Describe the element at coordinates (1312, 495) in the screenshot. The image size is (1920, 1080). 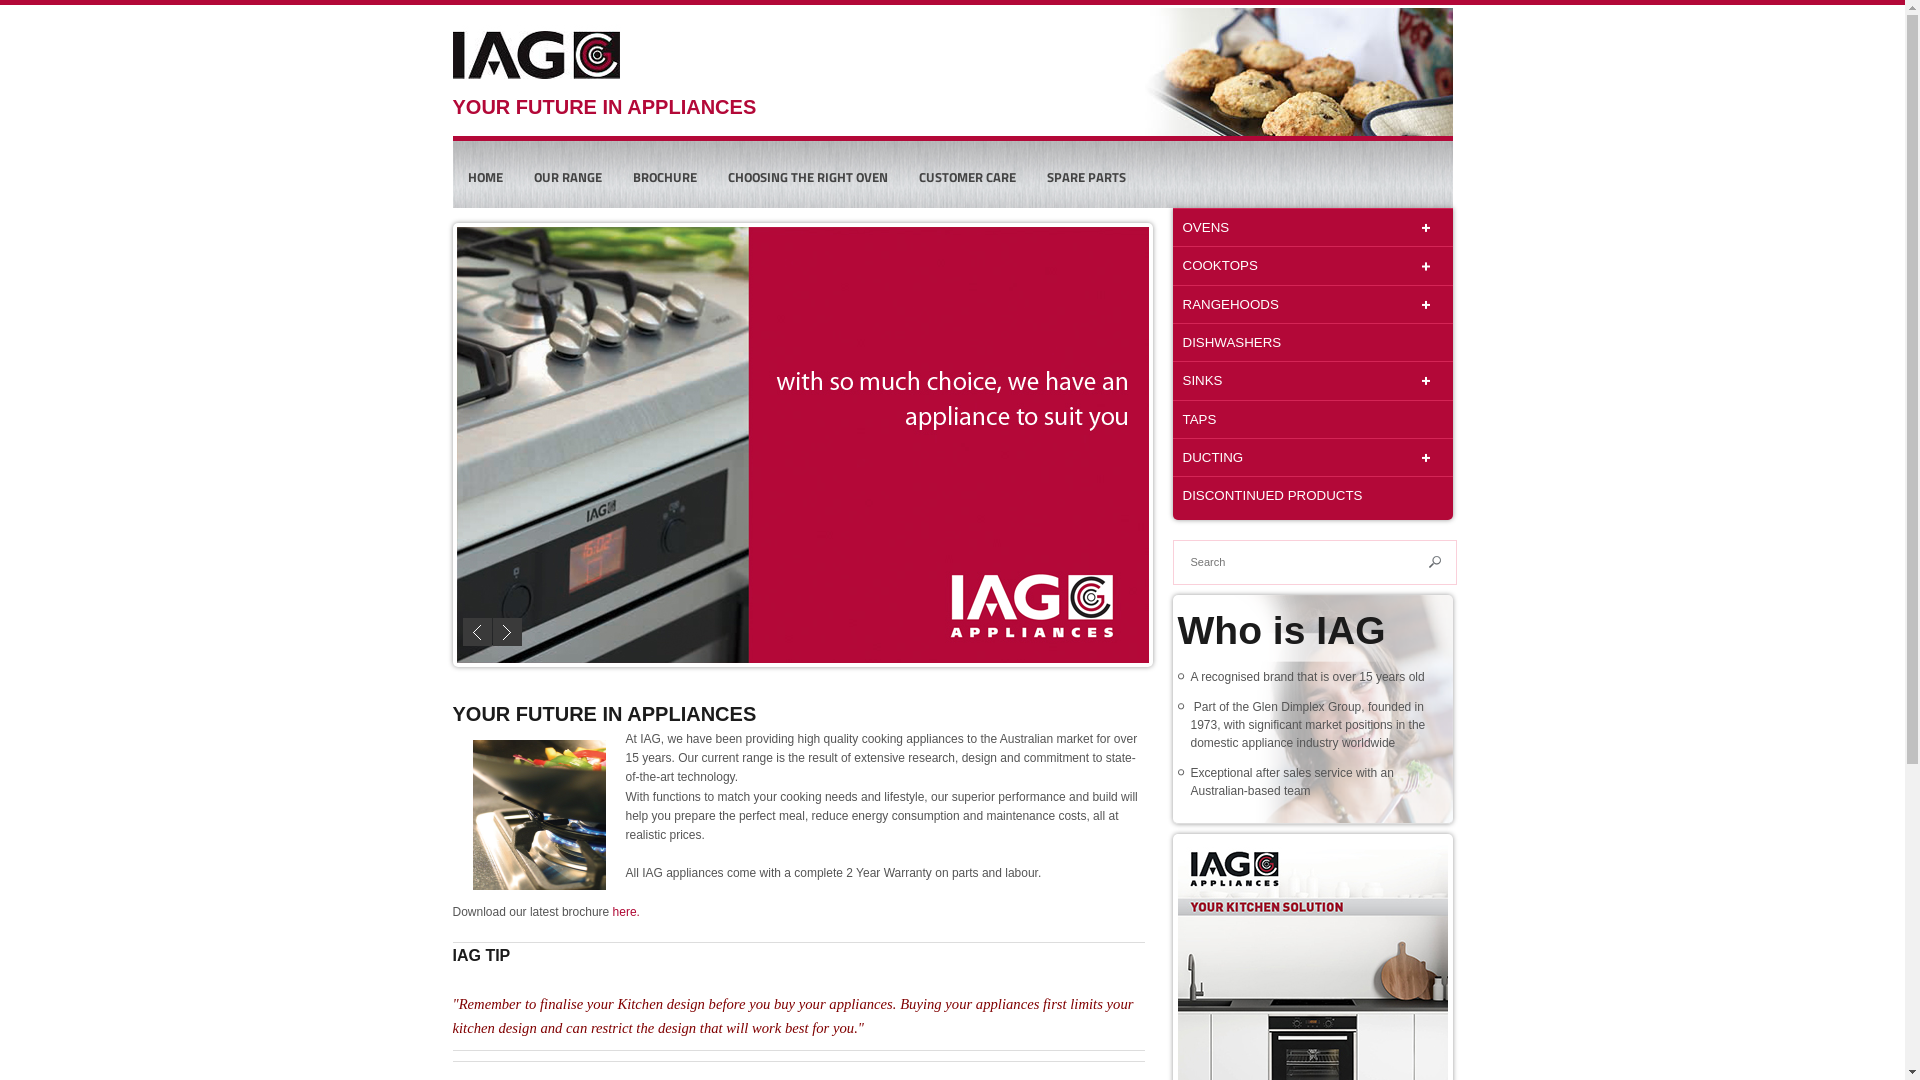
I see `DISCONTINUED PRODUCTS` at that location.